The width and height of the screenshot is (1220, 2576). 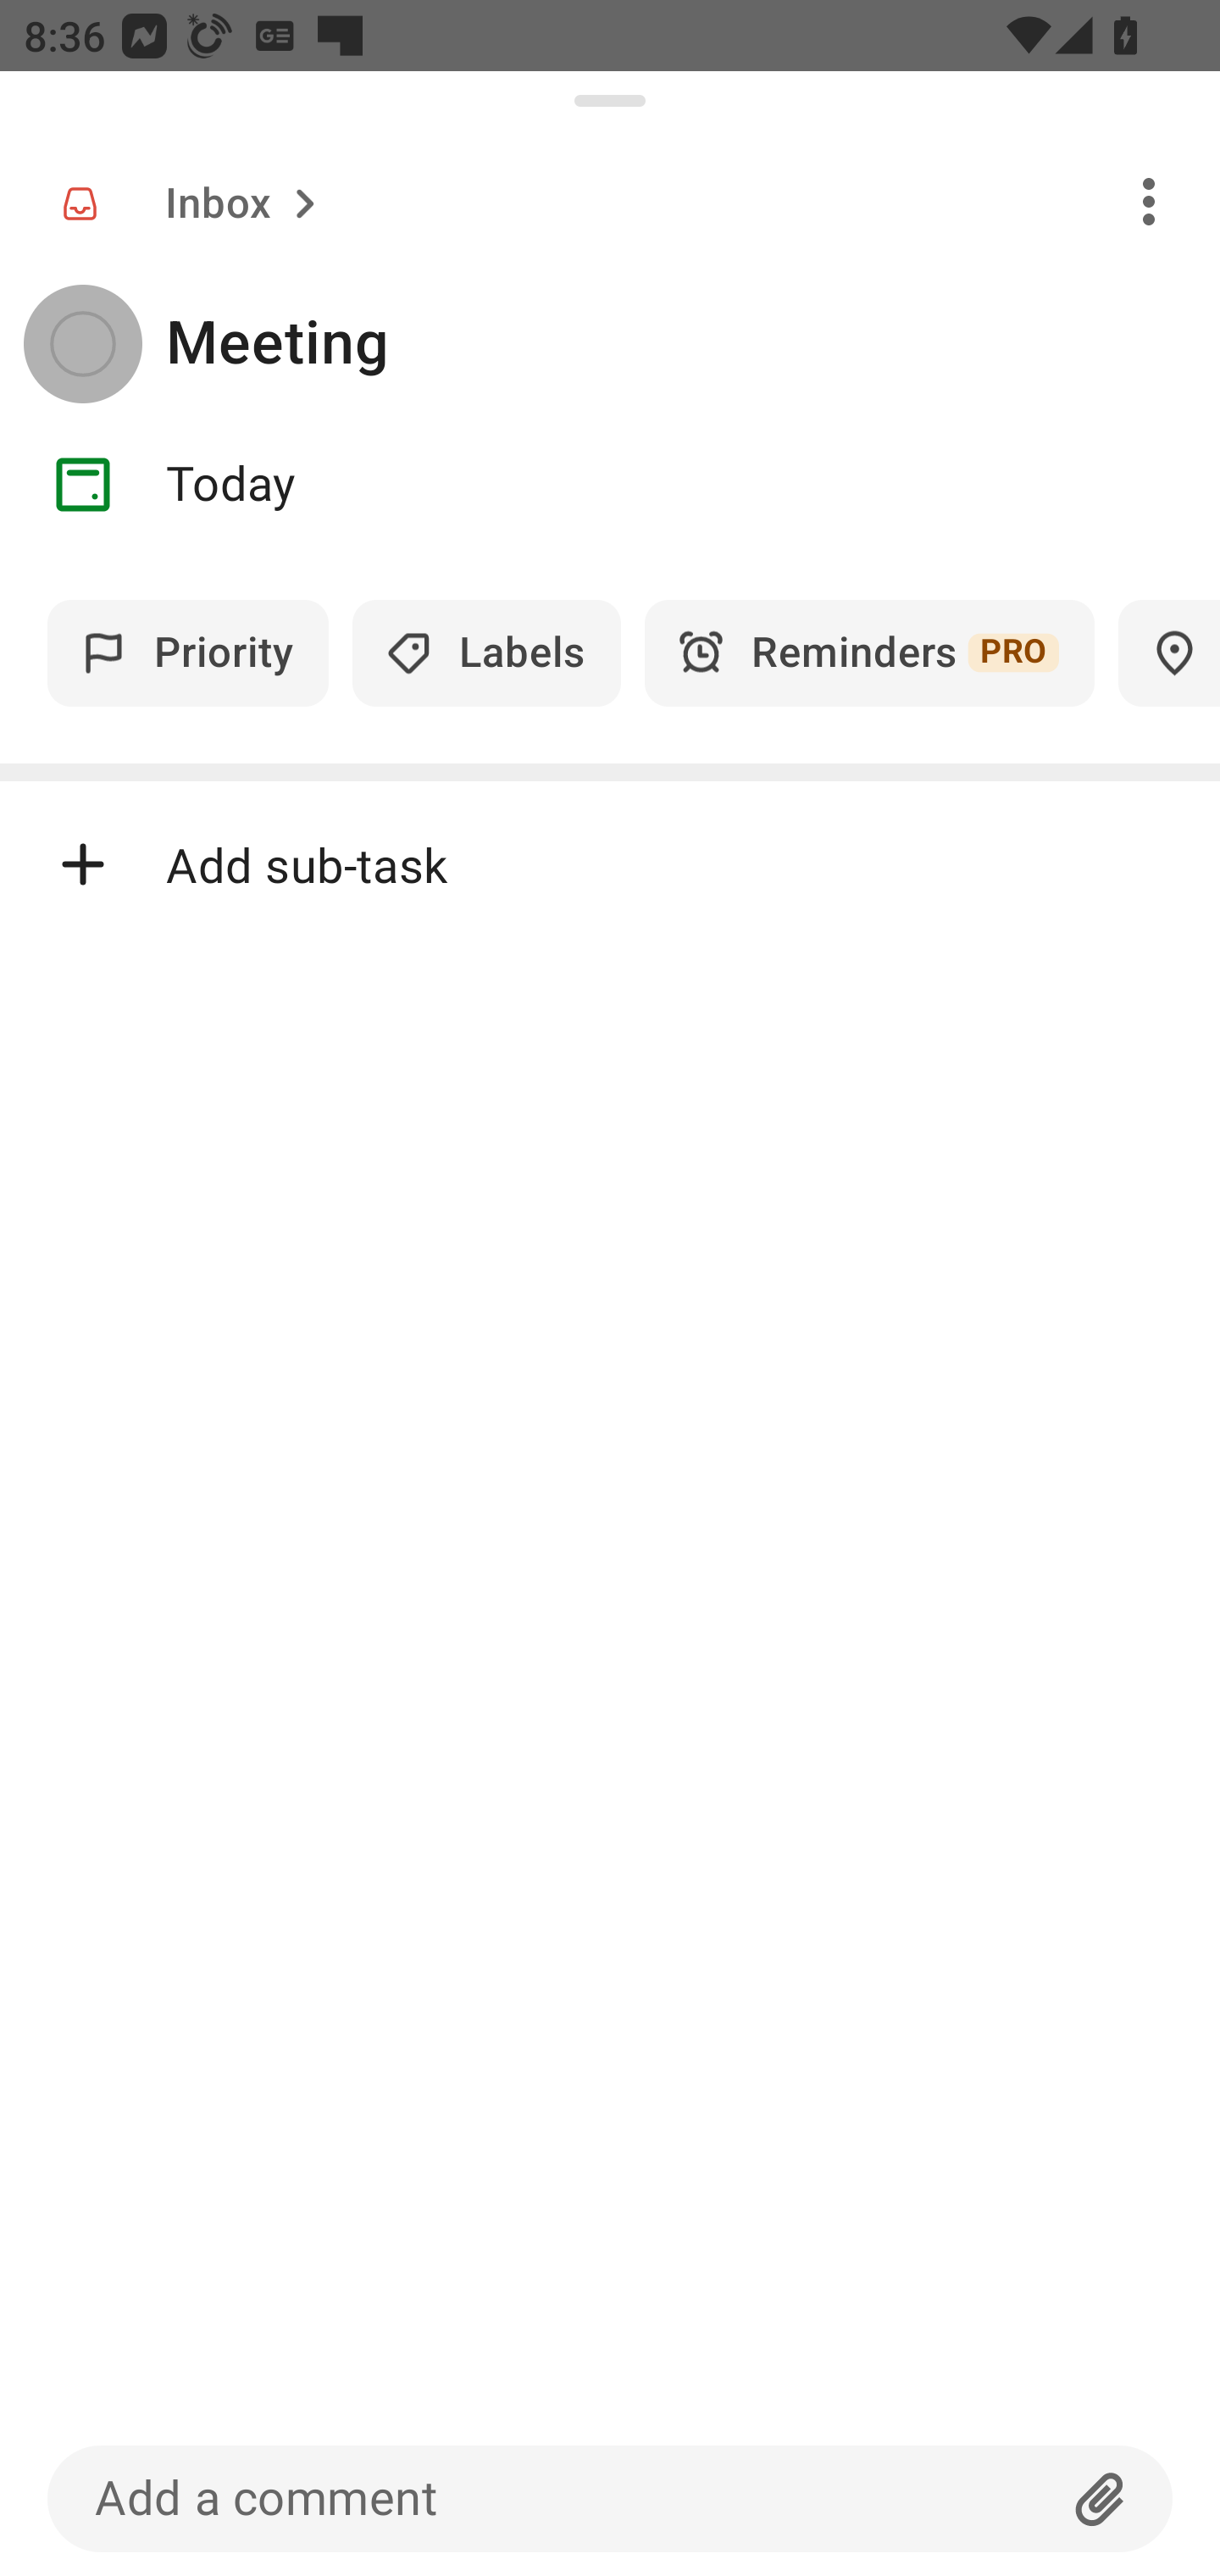 I want to click on Complete, so click(x=82, y=344).